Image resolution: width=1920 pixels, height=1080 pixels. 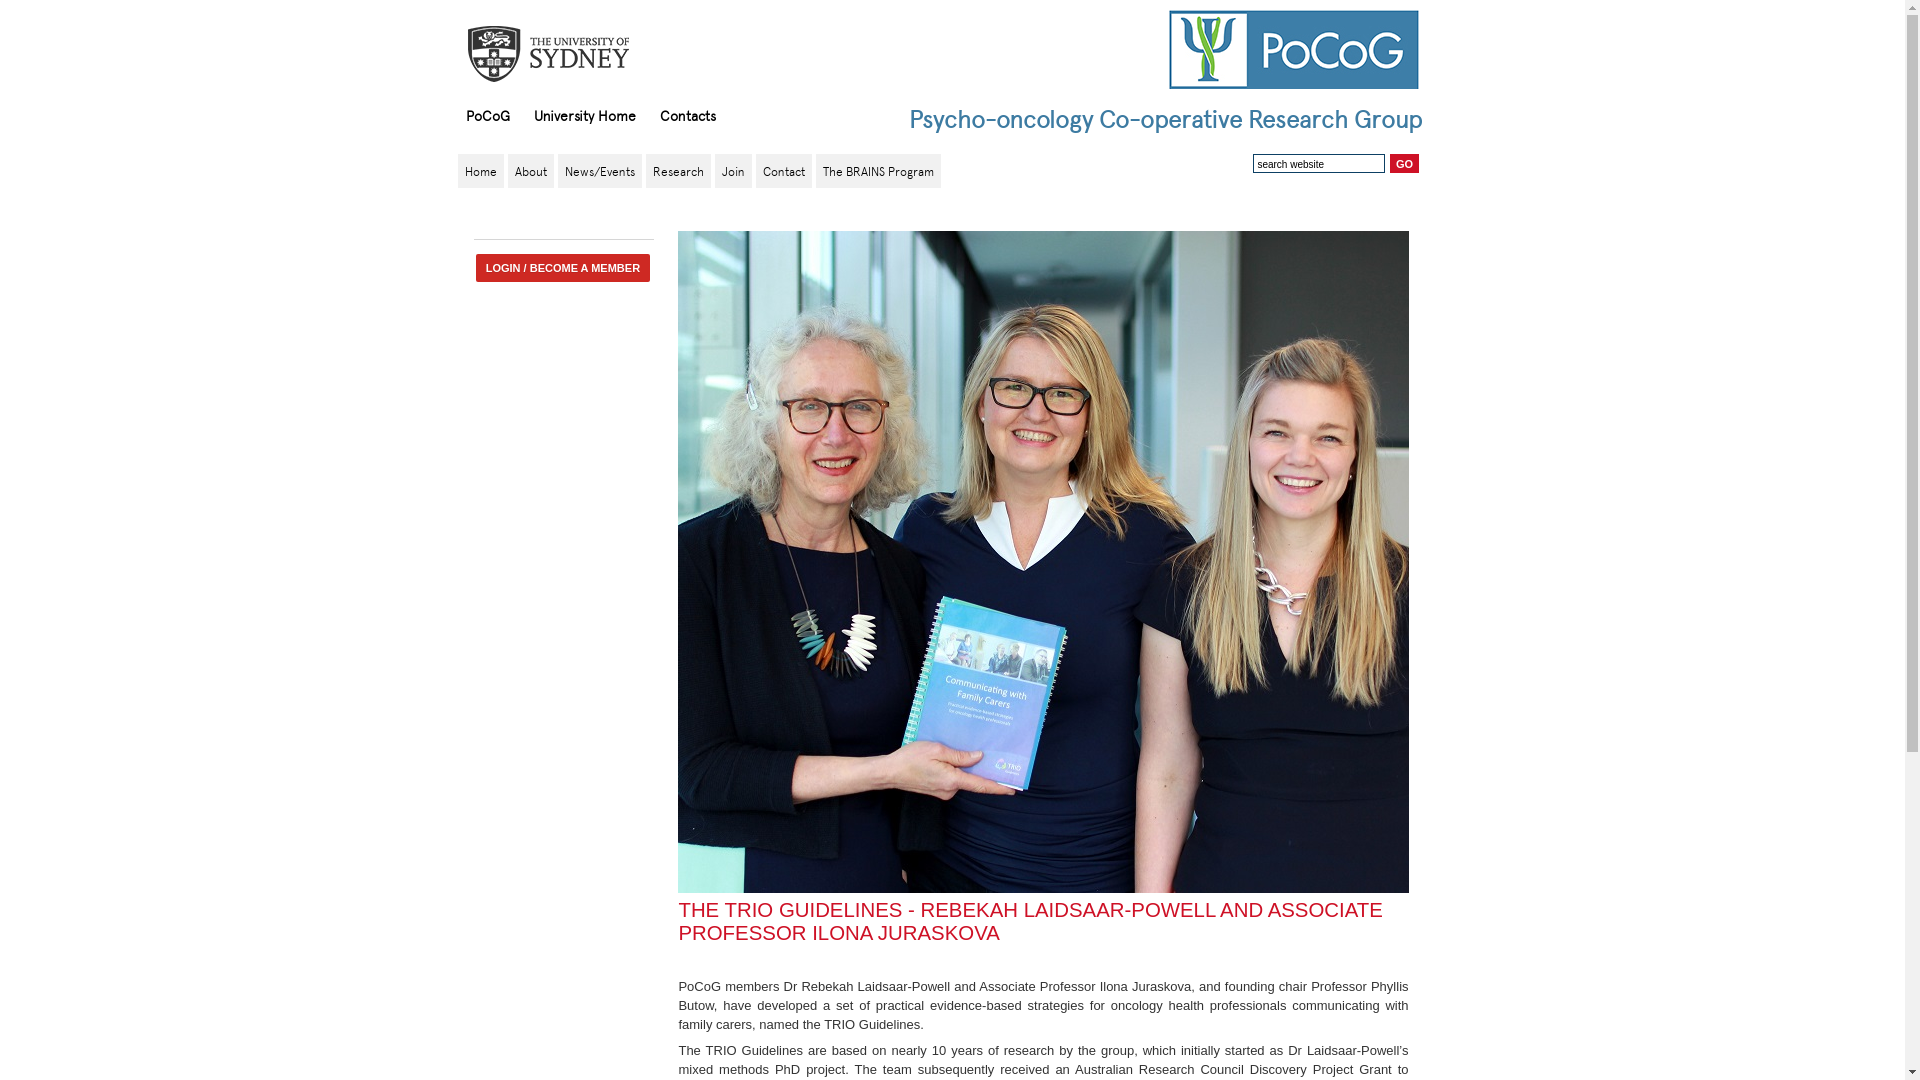 I want to click on Enclose in quotes "" to search for exact match, so click(x=1336, y=163).